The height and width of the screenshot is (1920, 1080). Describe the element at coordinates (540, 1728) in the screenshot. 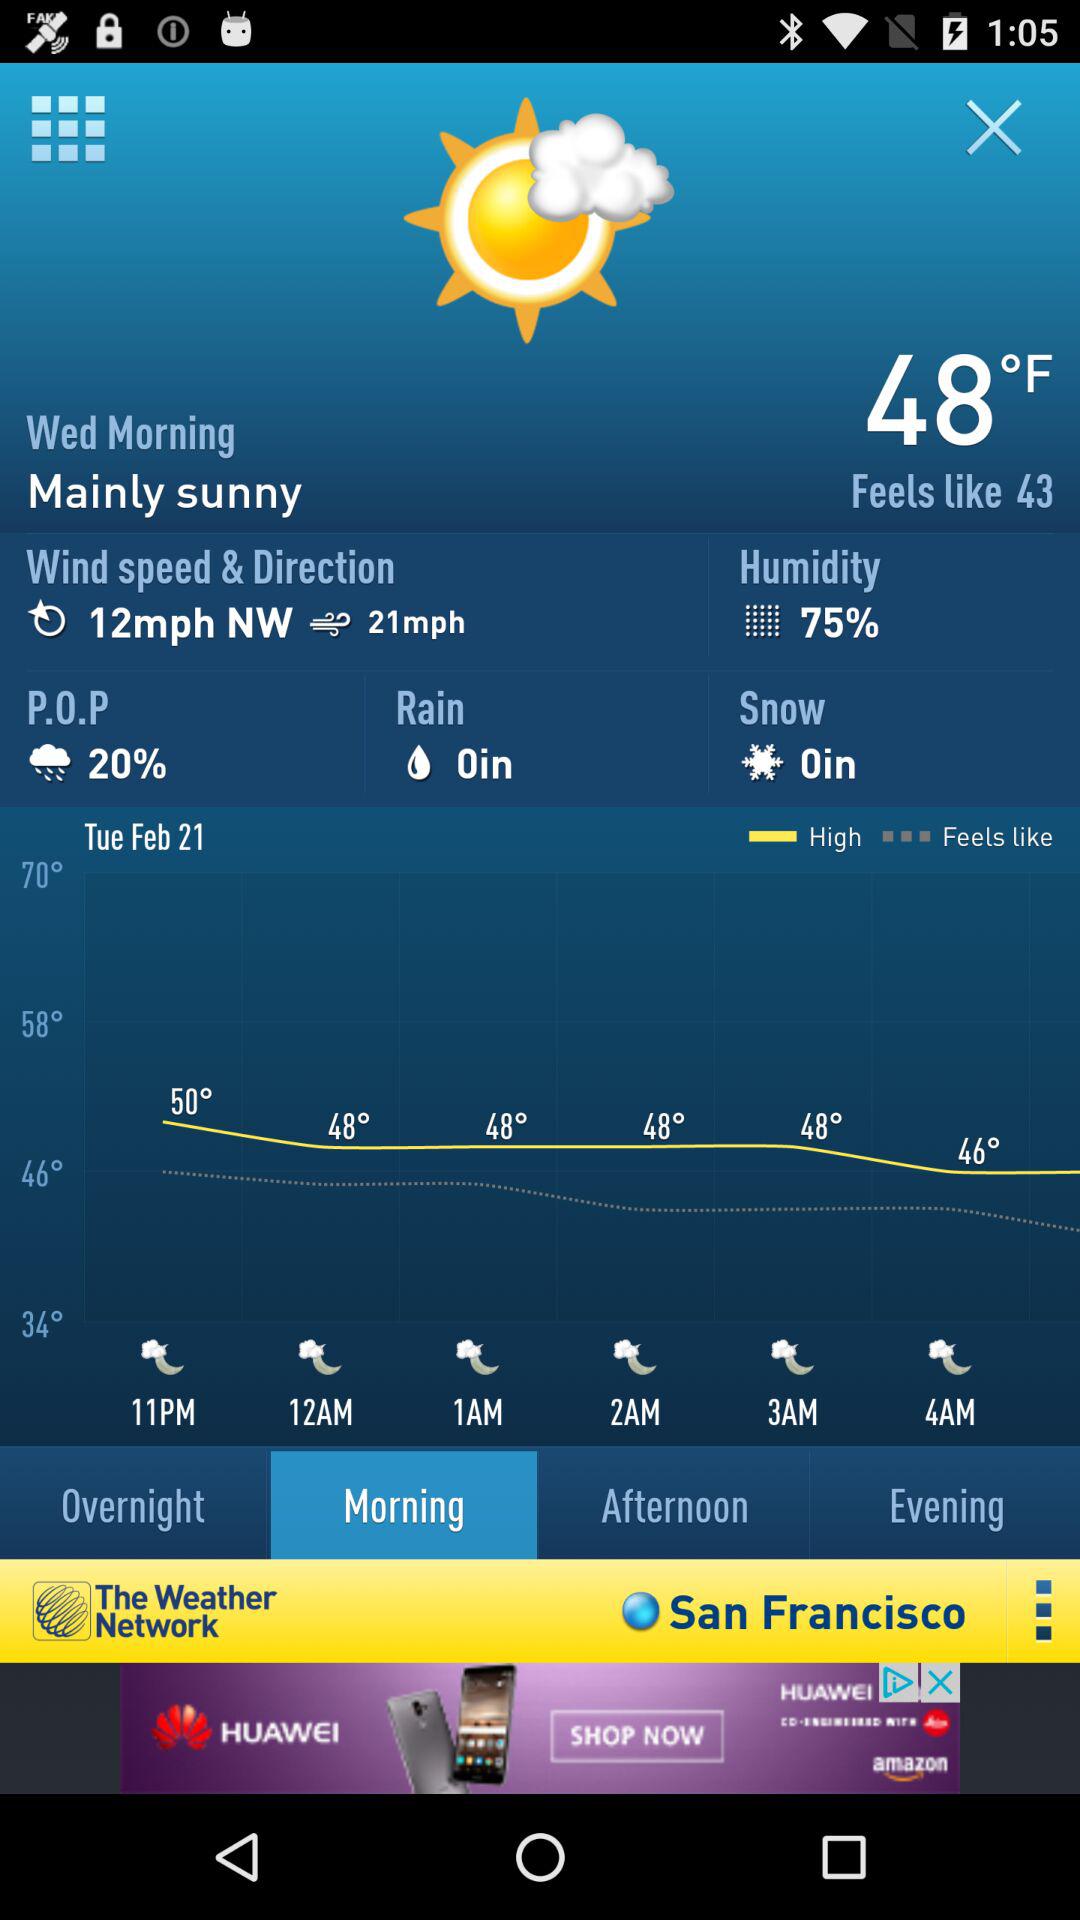

I see `open advertisement` at that location.